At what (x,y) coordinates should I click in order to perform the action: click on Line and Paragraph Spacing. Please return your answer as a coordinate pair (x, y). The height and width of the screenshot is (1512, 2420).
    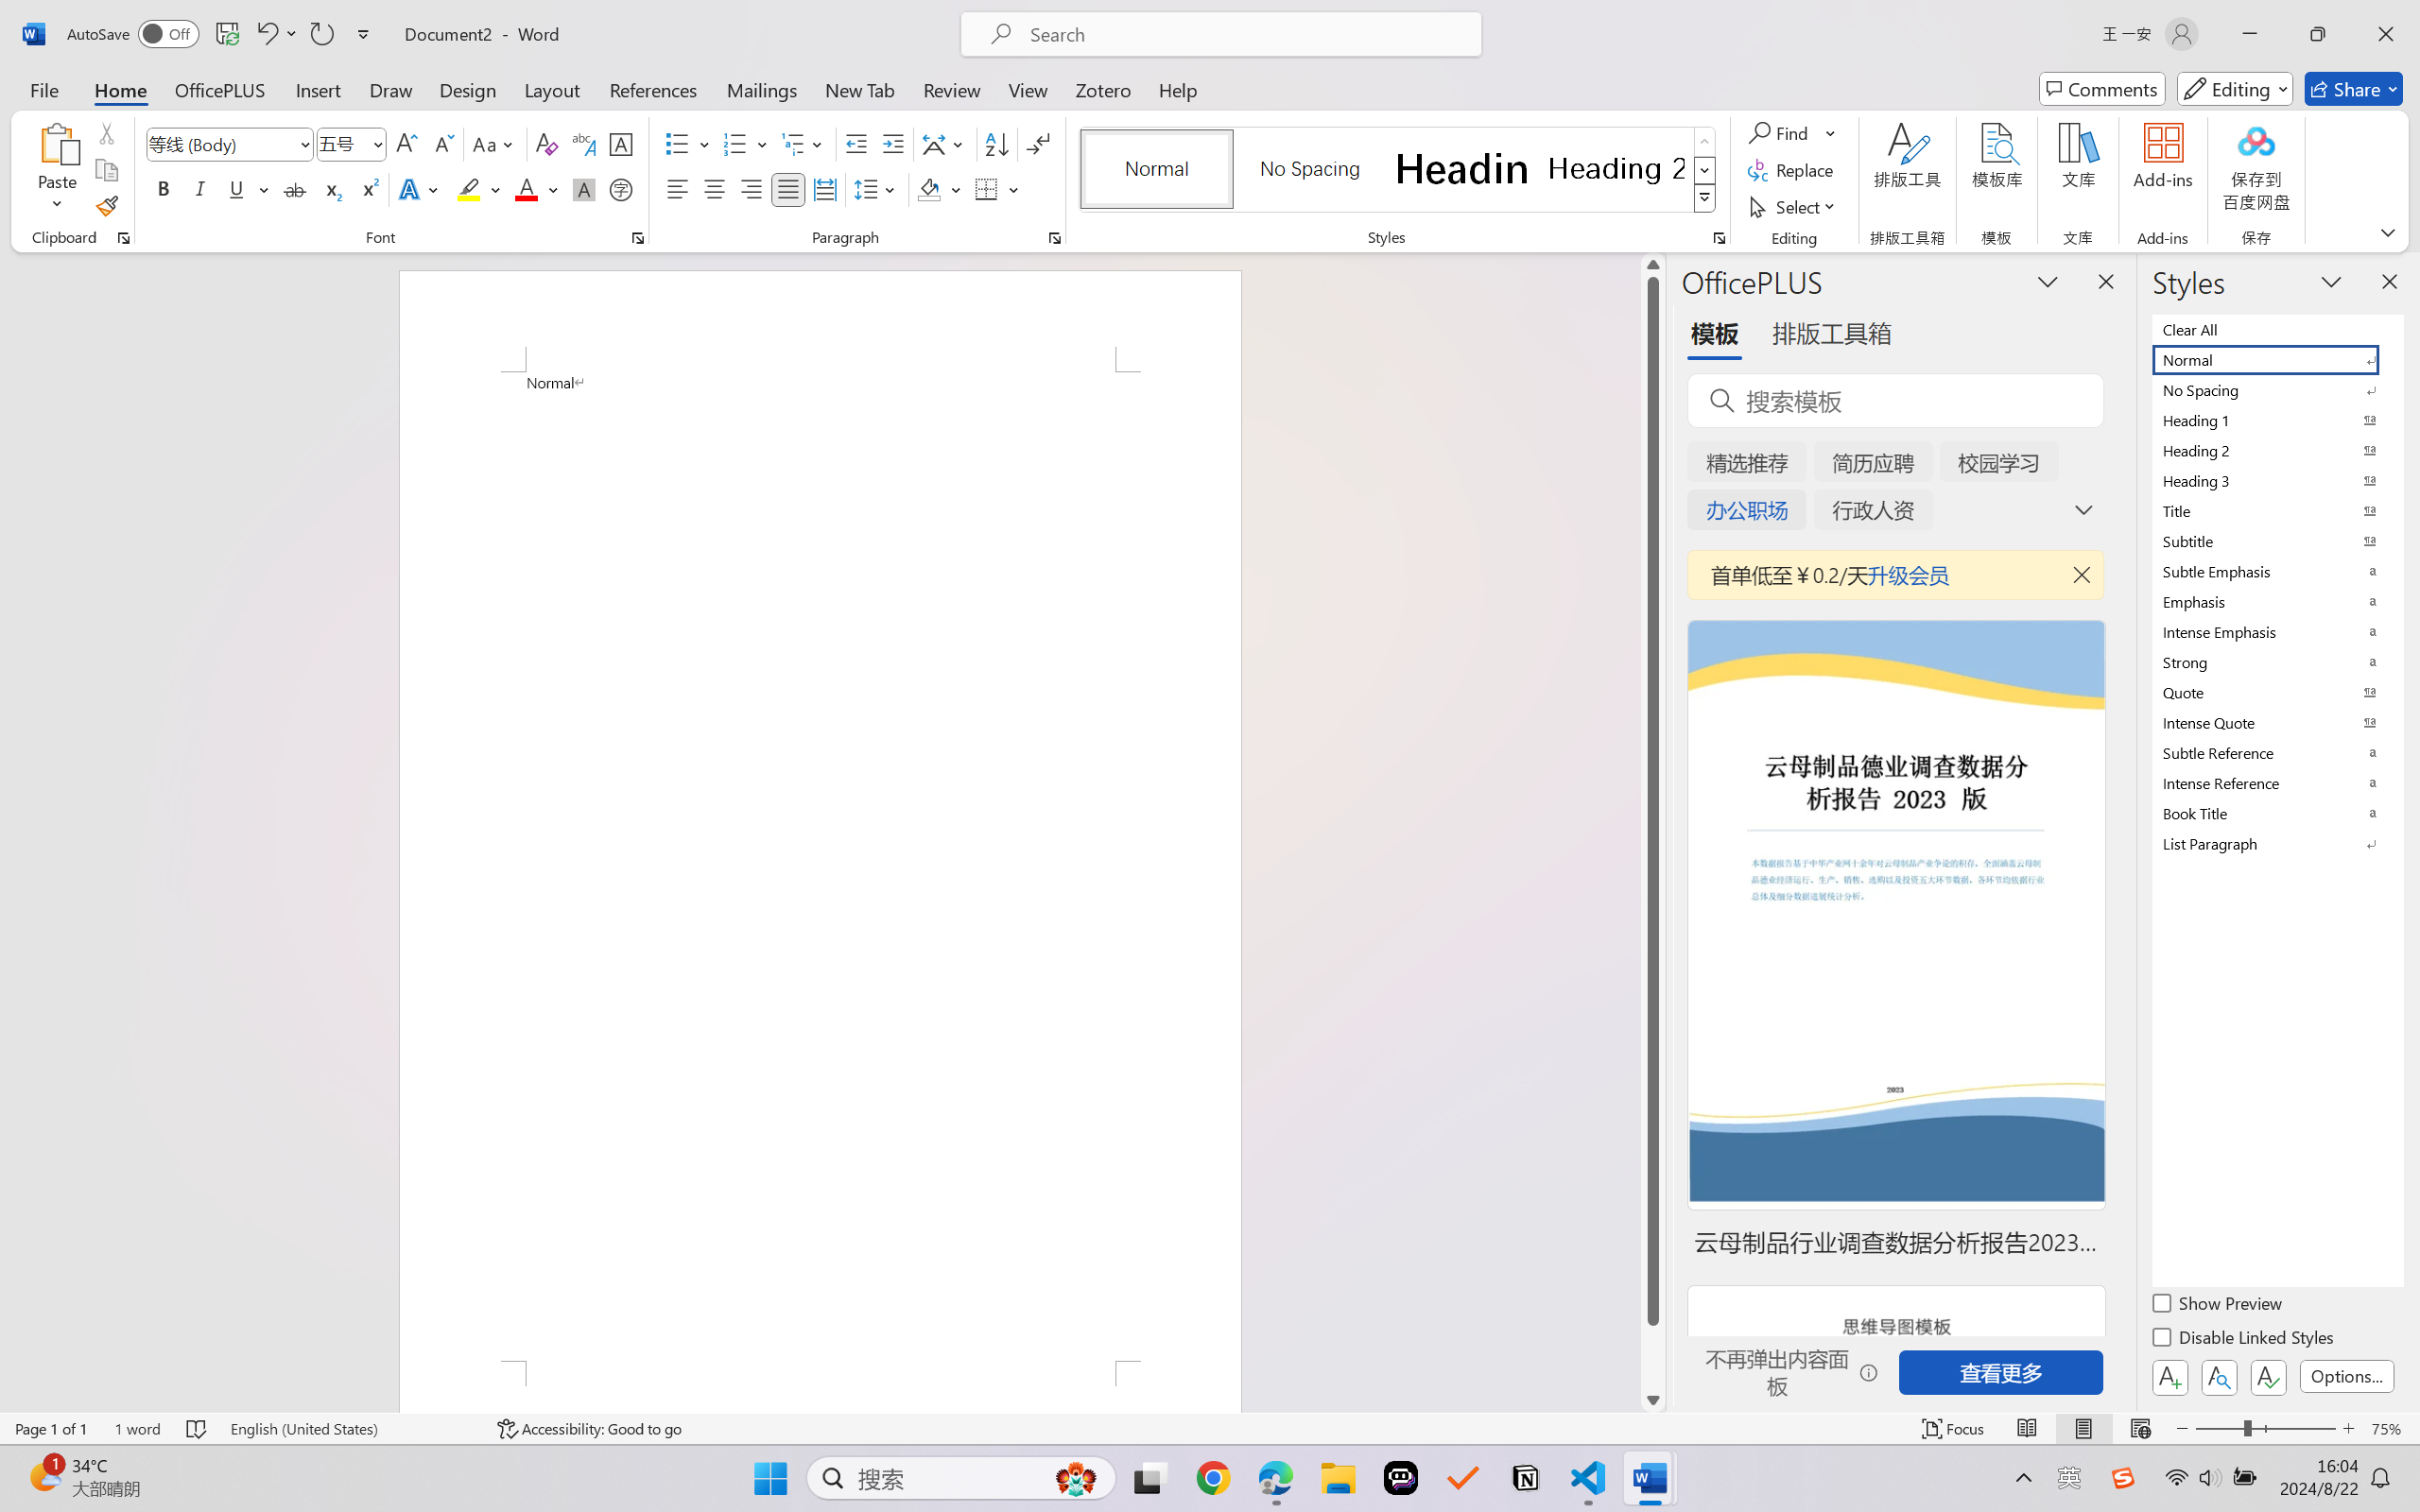
    Looking at the image, I should click on (877, 189).